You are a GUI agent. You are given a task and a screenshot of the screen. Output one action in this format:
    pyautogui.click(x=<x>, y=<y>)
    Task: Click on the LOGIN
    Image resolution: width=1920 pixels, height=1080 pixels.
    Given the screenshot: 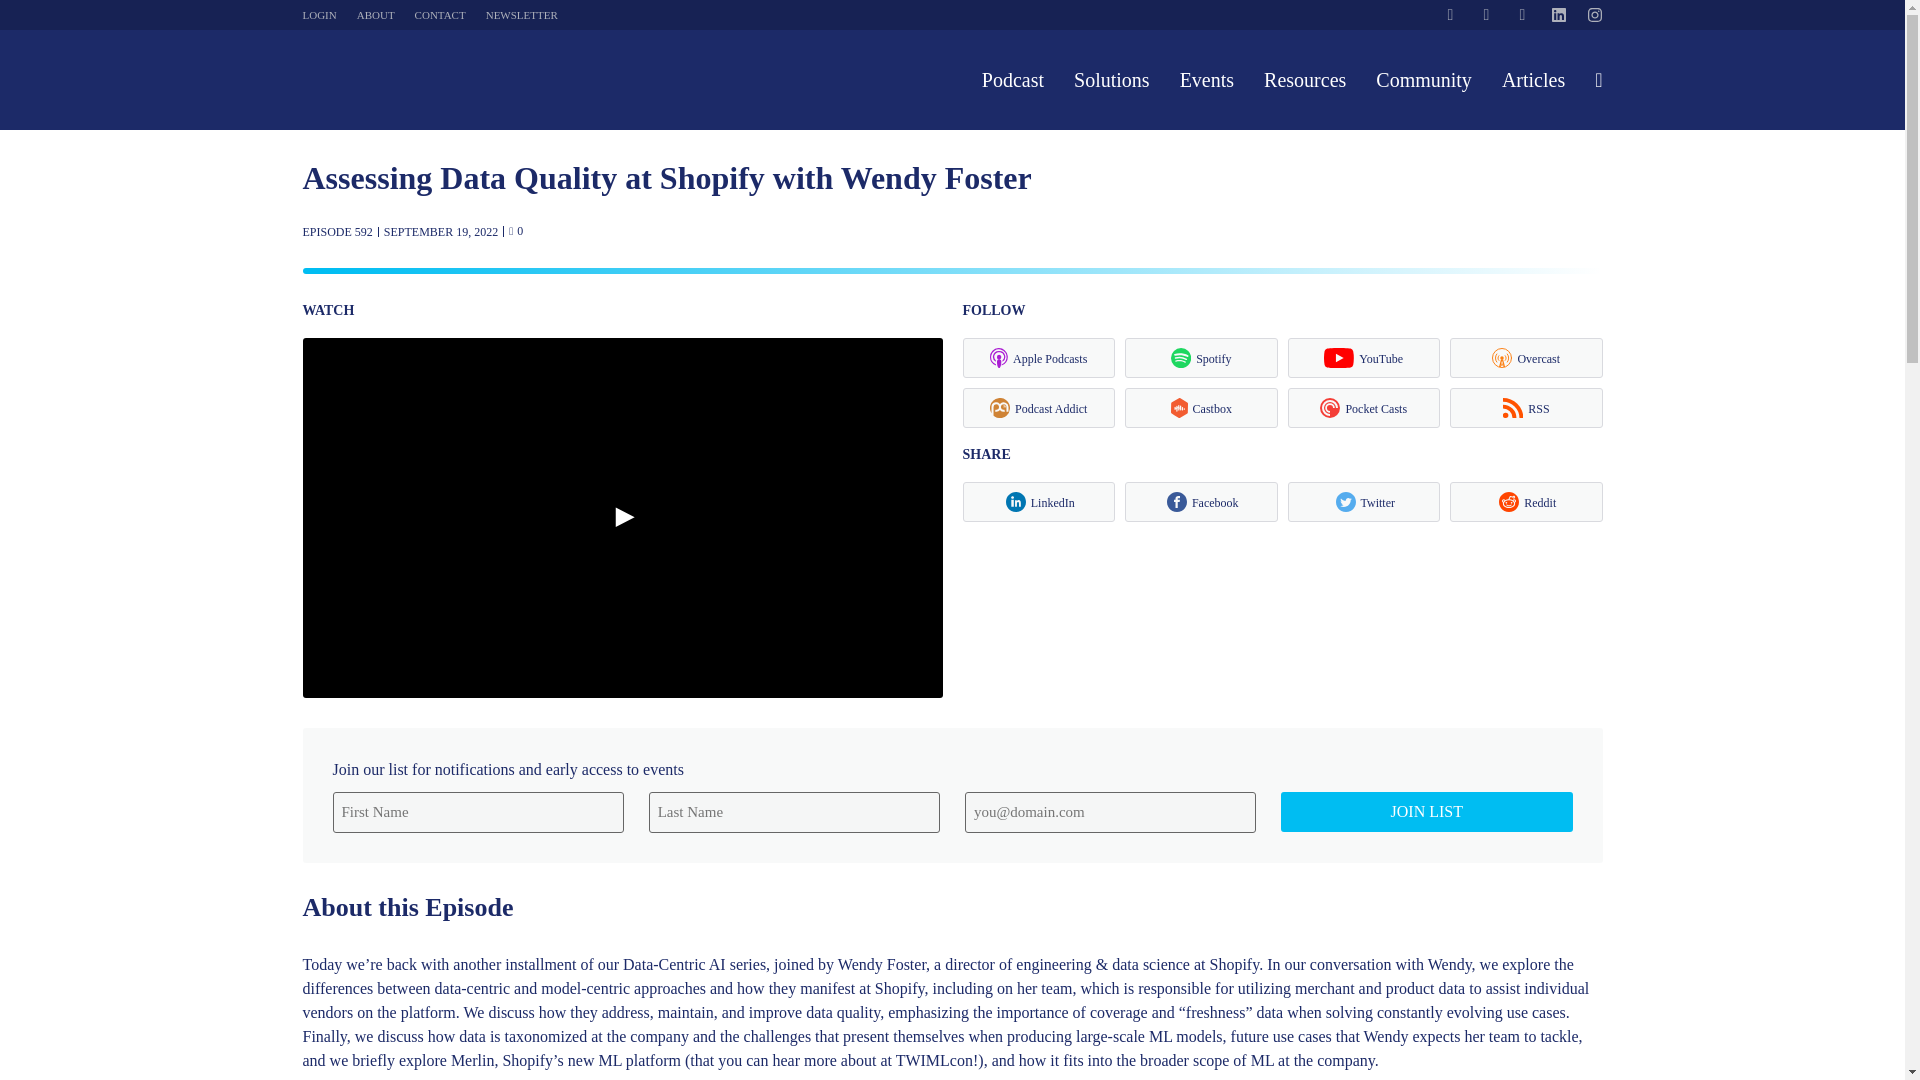 What is the action you would take?
    pyautogui.click(x=318, y=14)
    